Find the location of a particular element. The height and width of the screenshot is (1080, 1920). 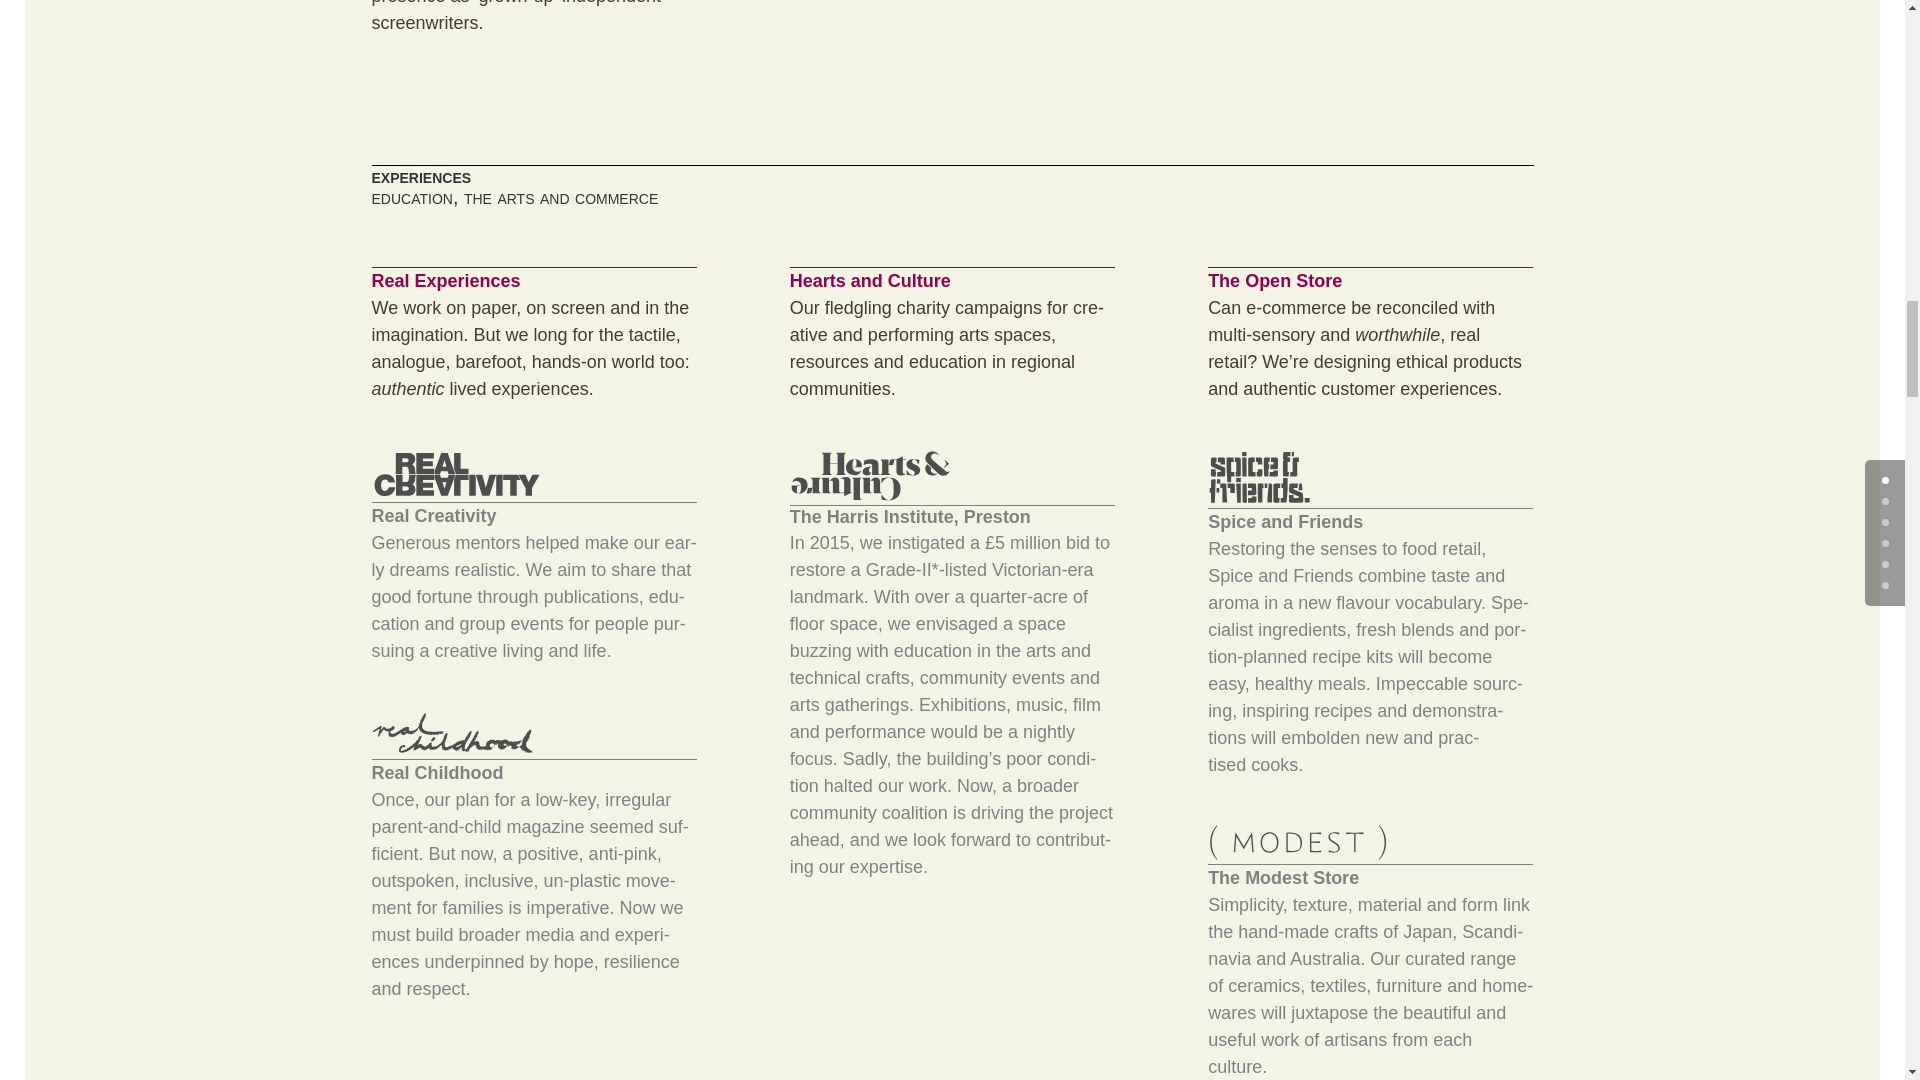

Hearts and Culture is located at coordinates (870, 476).